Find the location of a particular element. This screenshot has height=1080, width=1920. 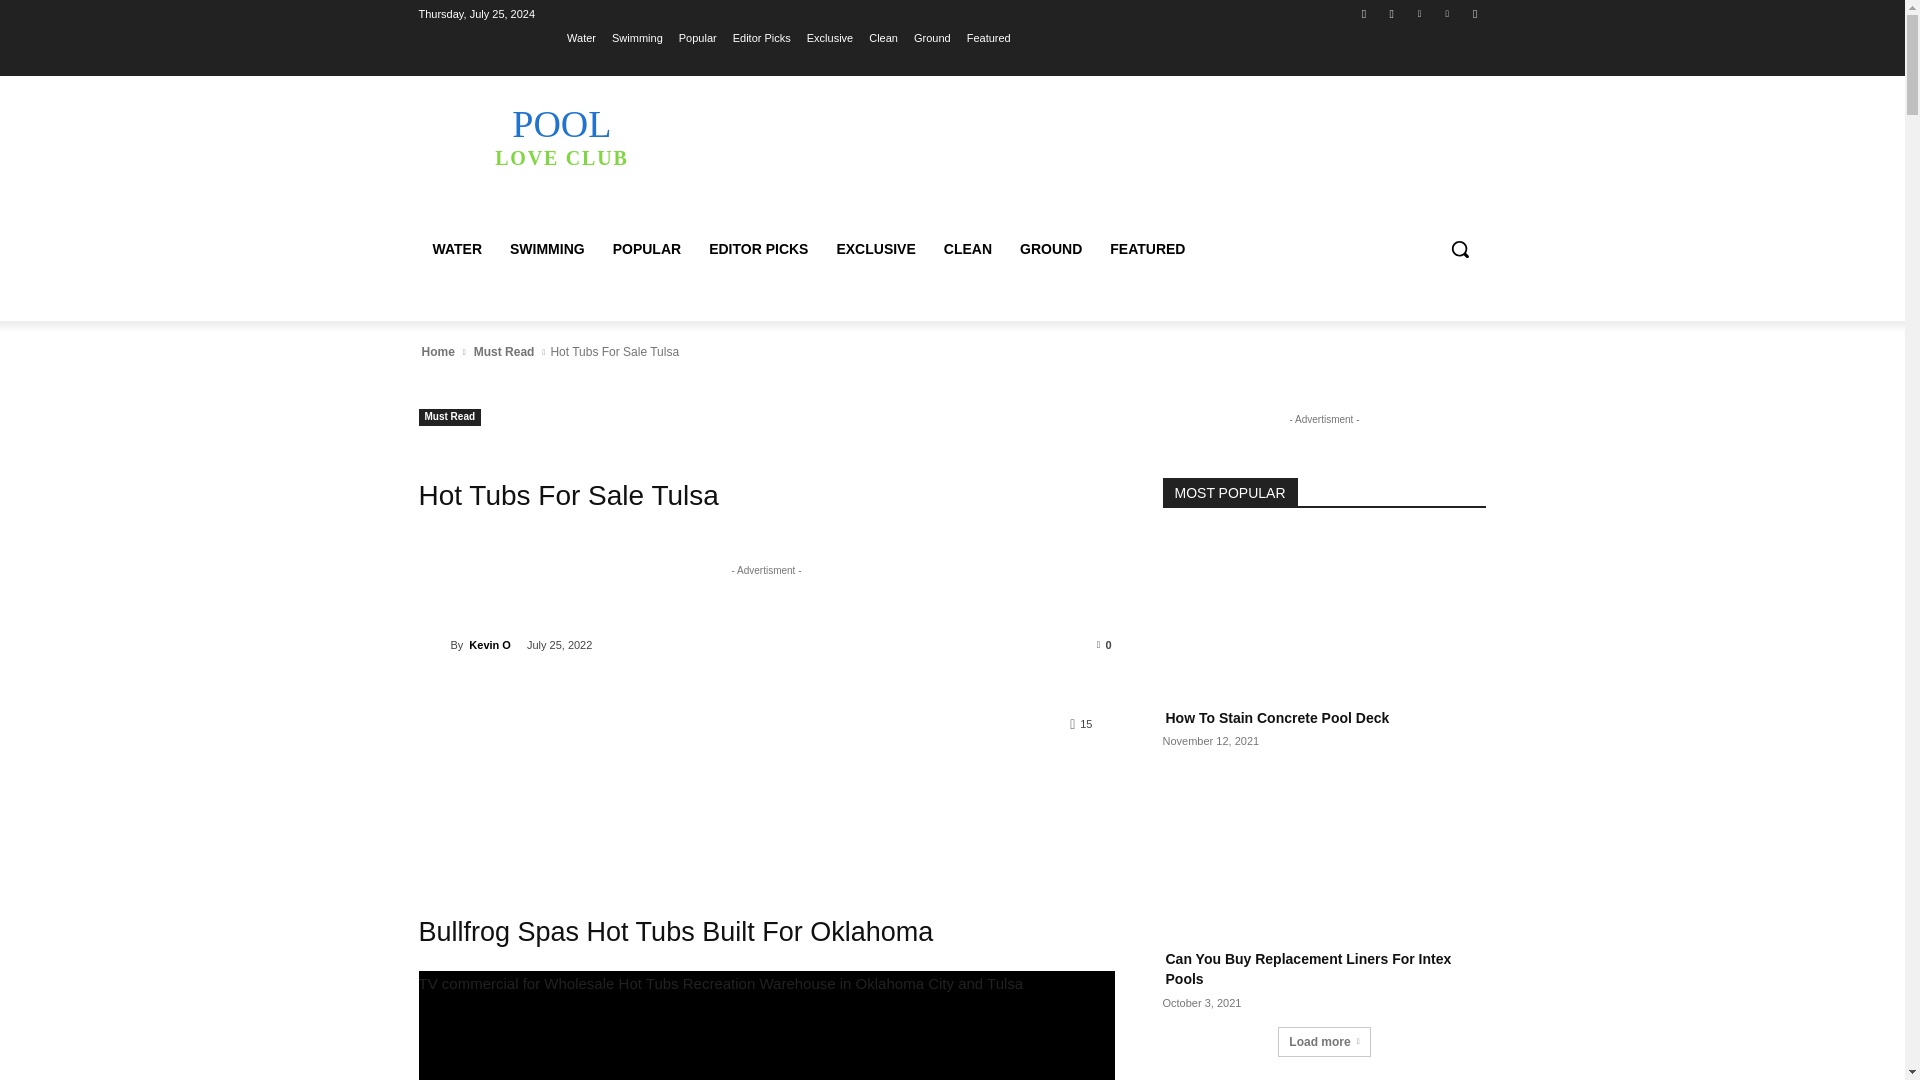

View all posts in Must Read is located at coordinates (504, 352).